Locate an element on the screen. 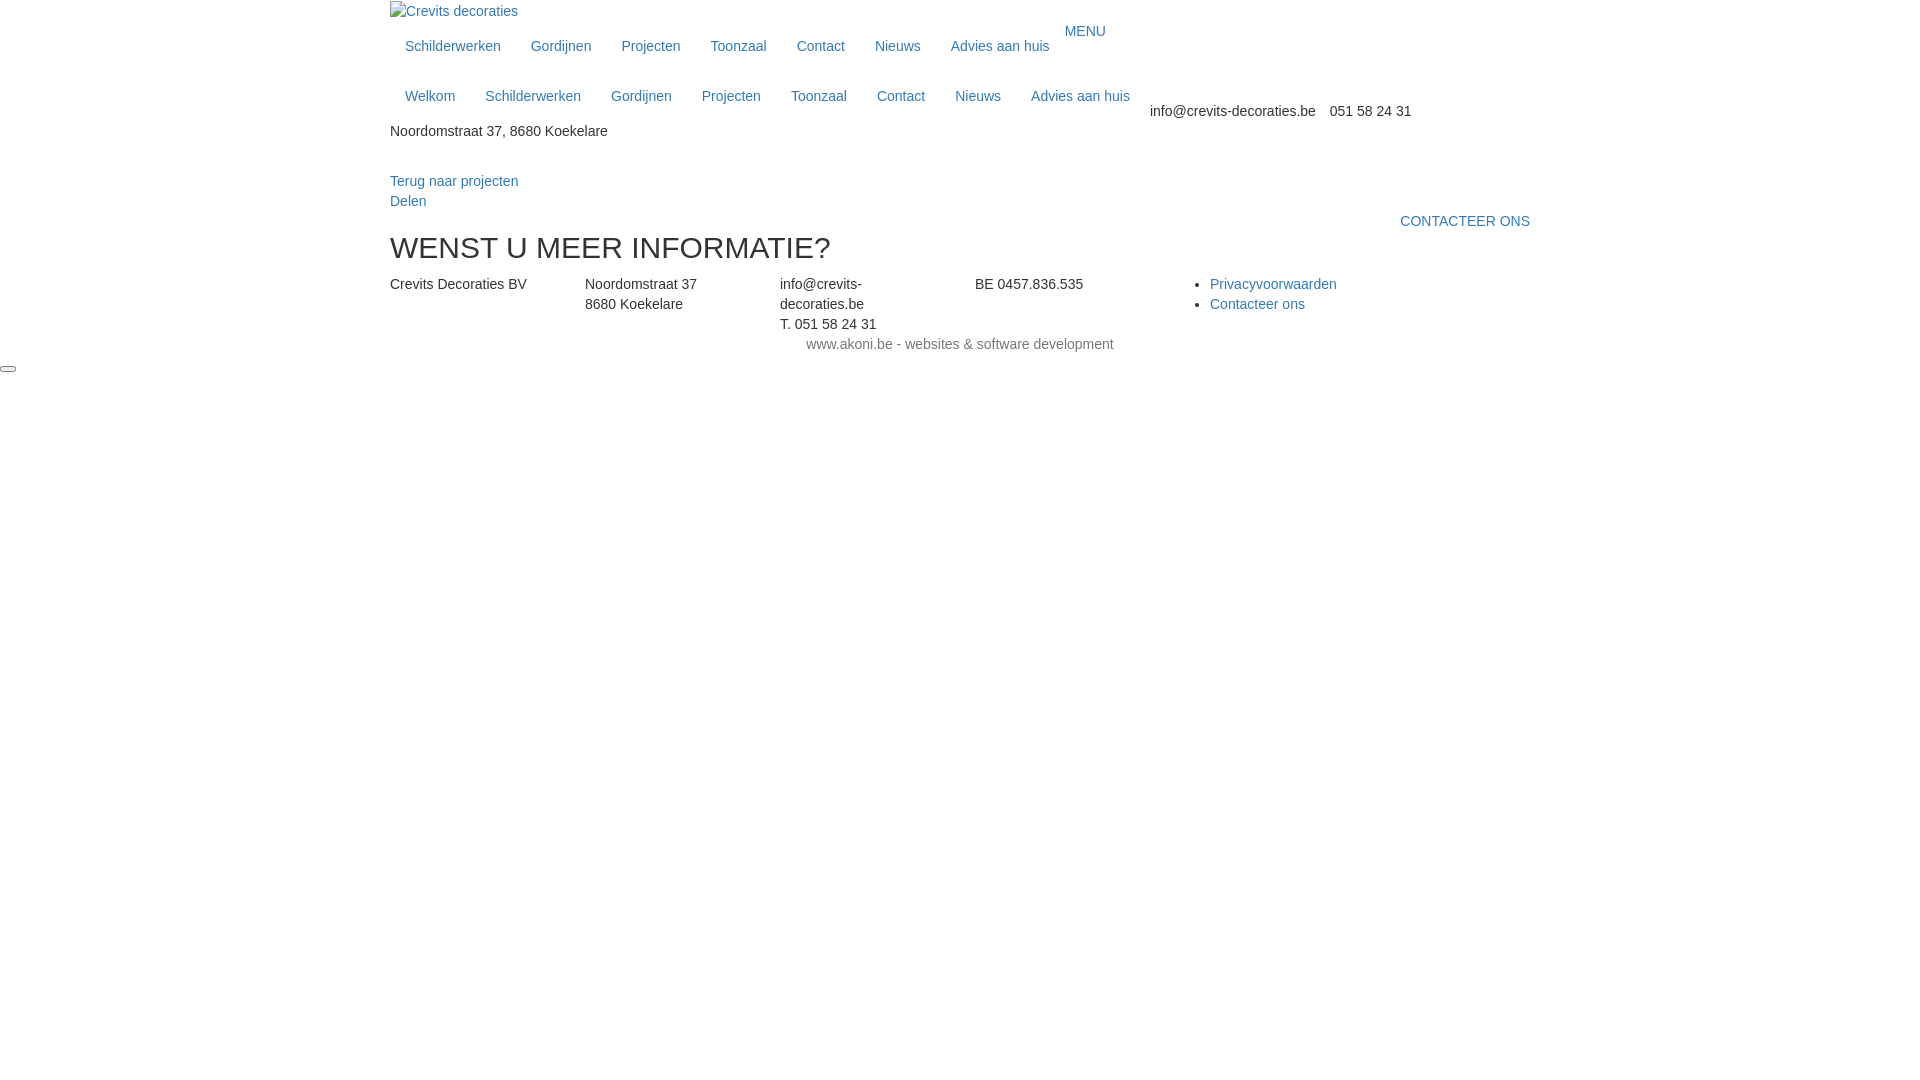 The image size is (1920, 1080). Welkom is located at coordinates (430, 96).